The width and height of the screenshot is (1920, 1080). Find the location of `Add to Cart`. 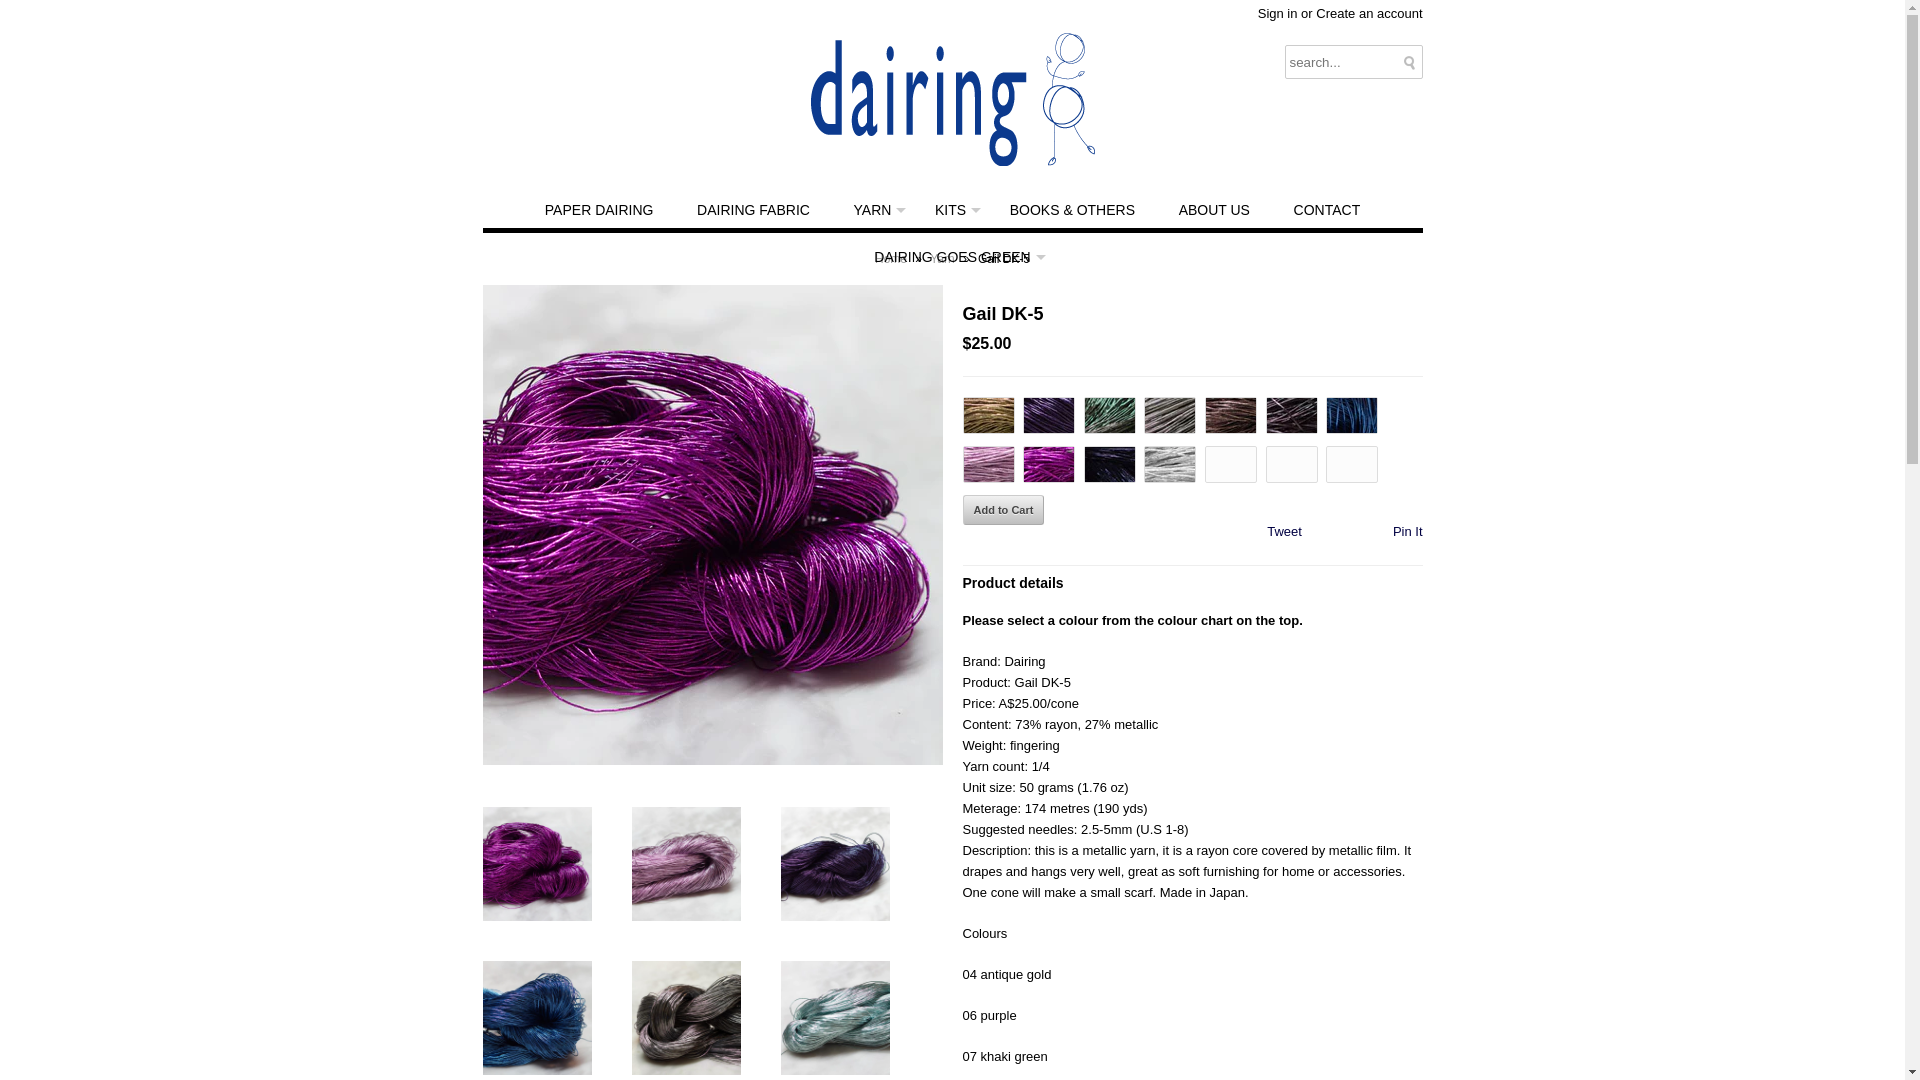

Add to Cart is located at coordinates (1003, 510).